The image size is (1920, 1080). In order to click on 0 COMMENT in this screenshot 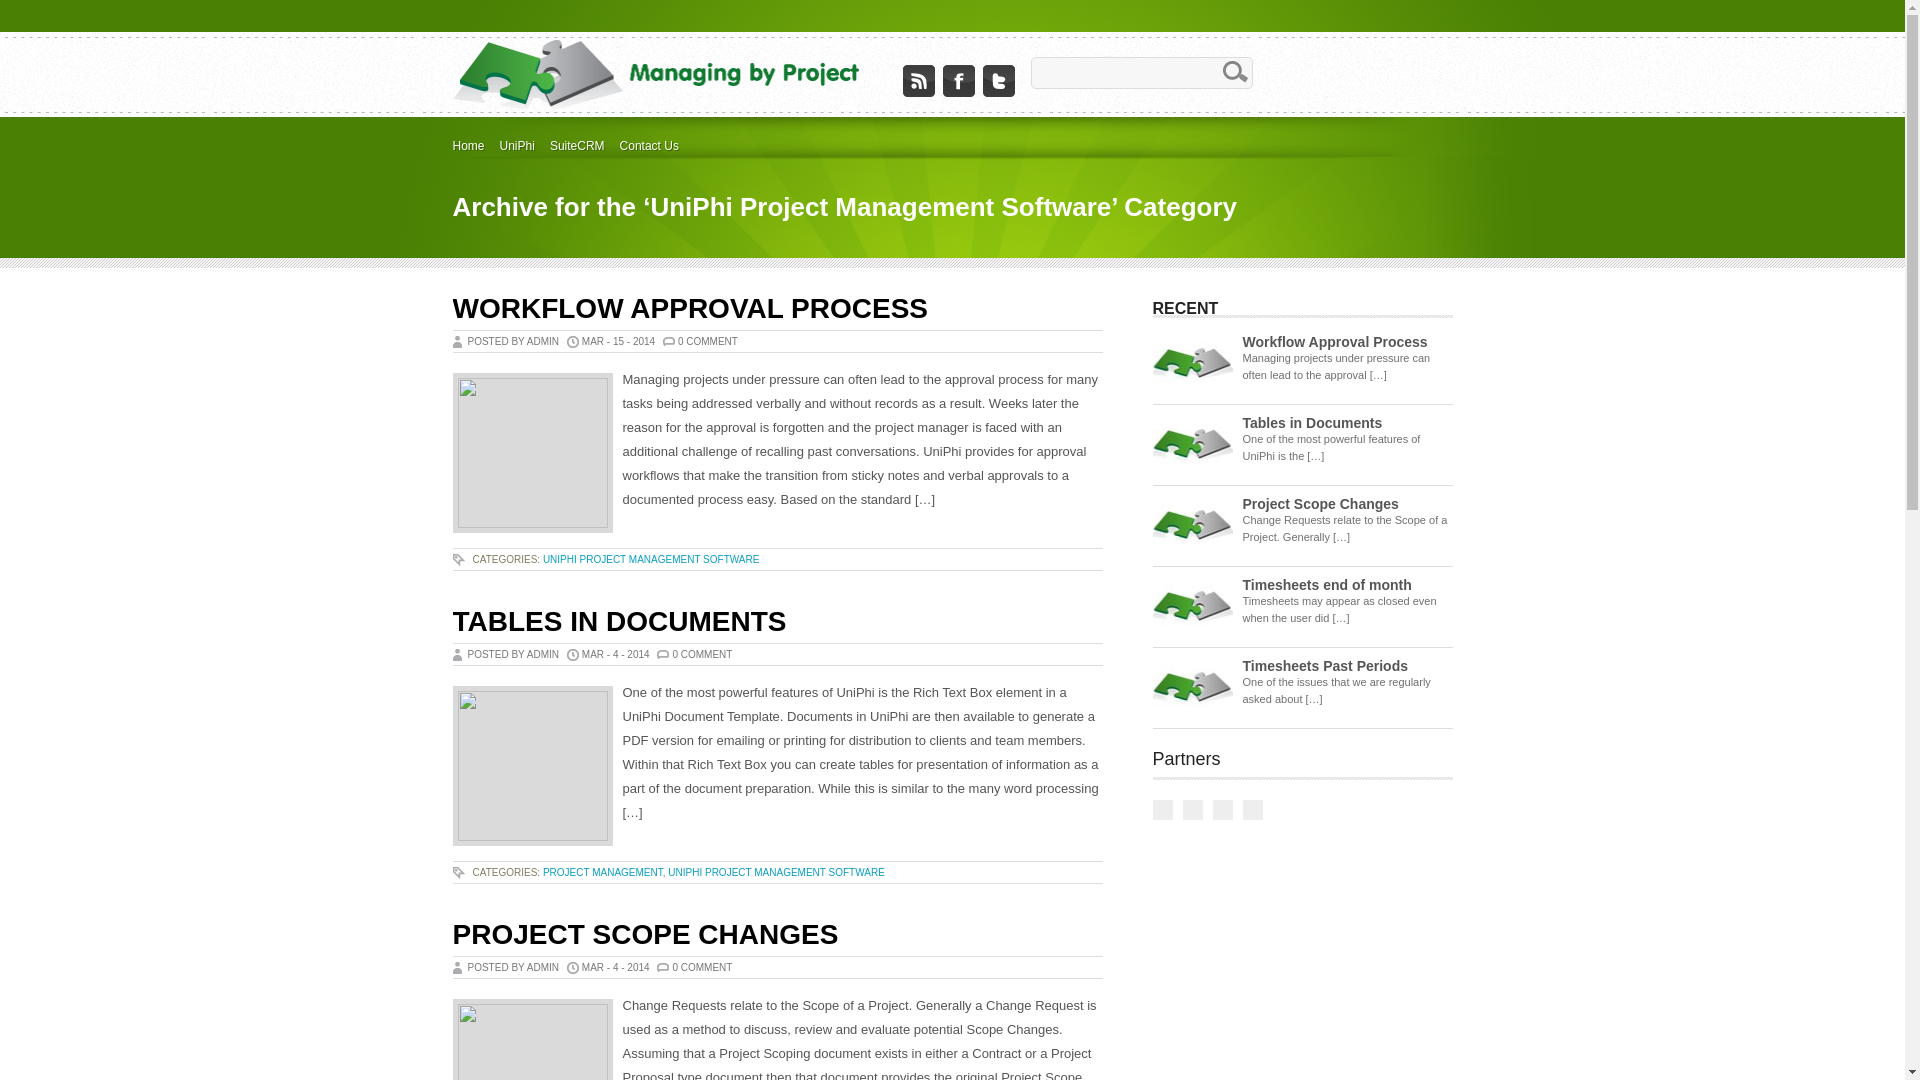, I will do `click(702, 654)`.